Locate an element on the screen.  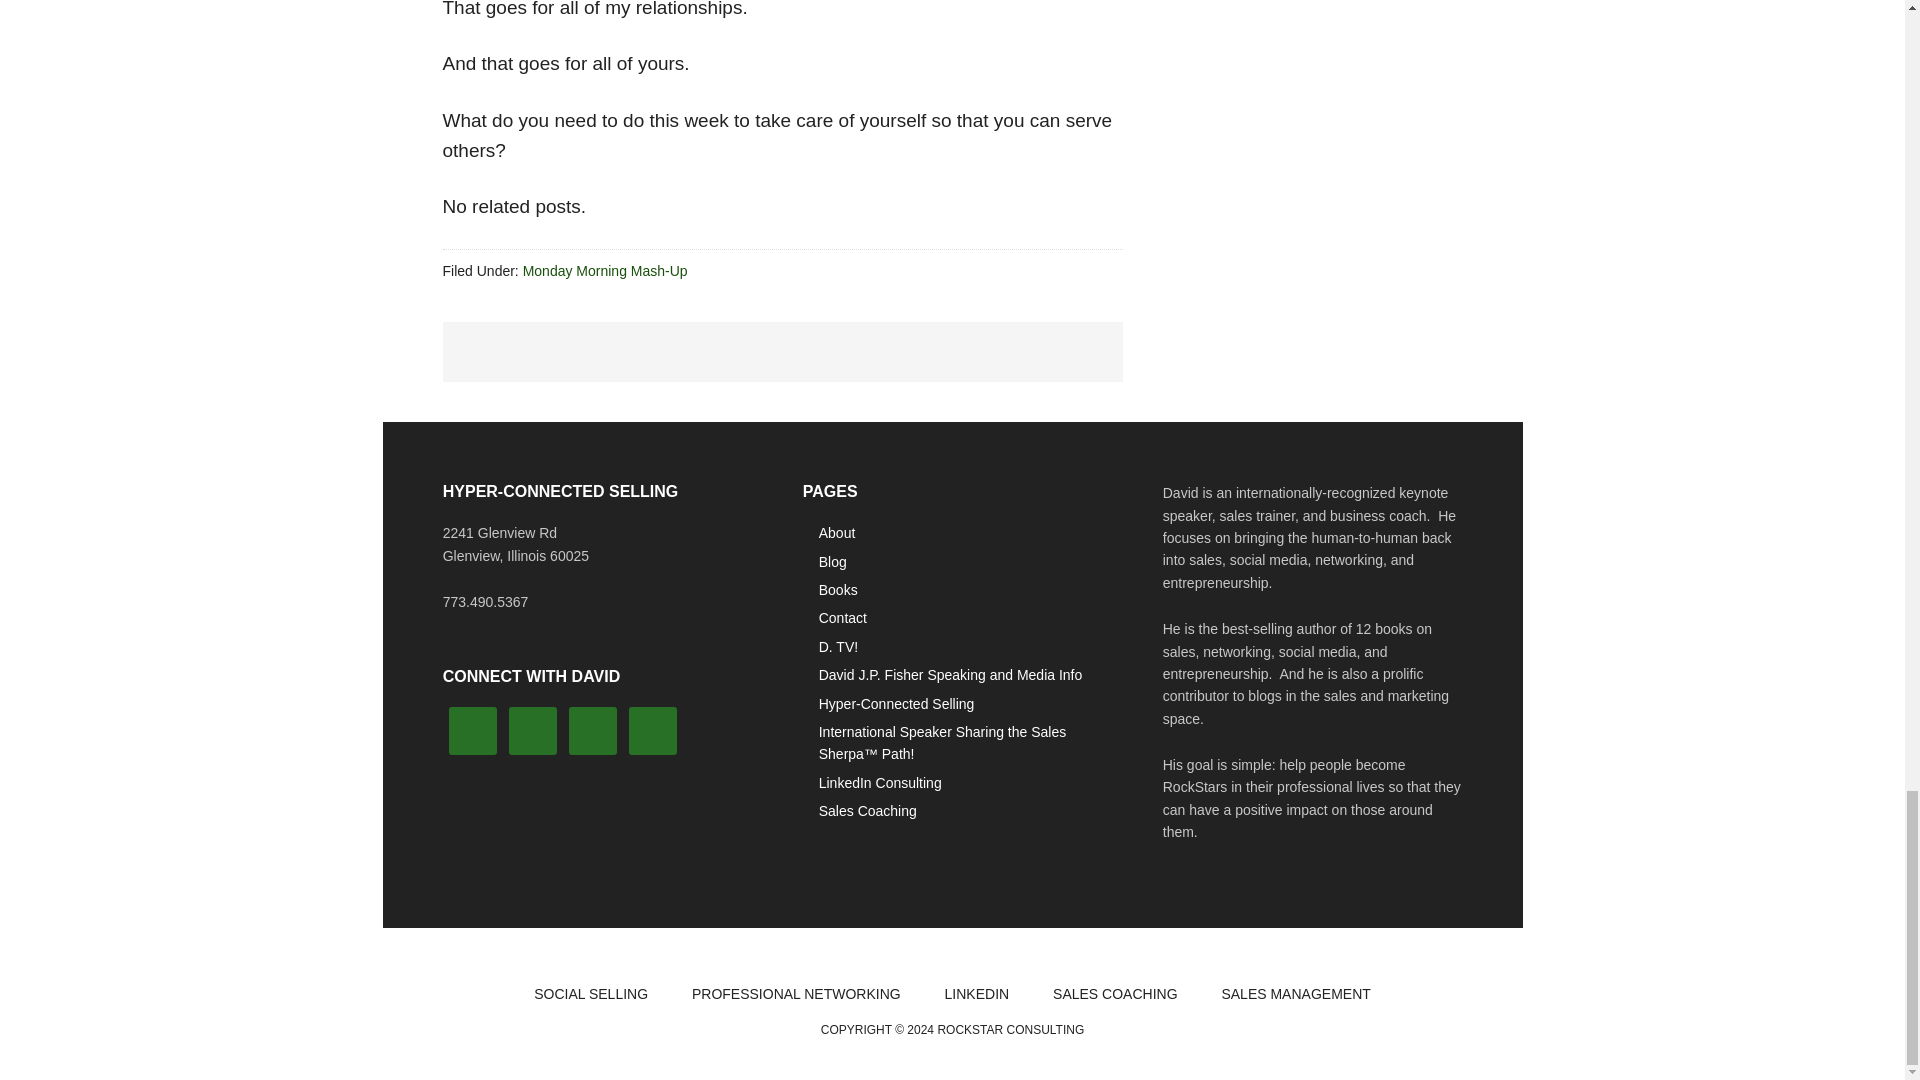
D. TV! is located at coordinates (838, 646).